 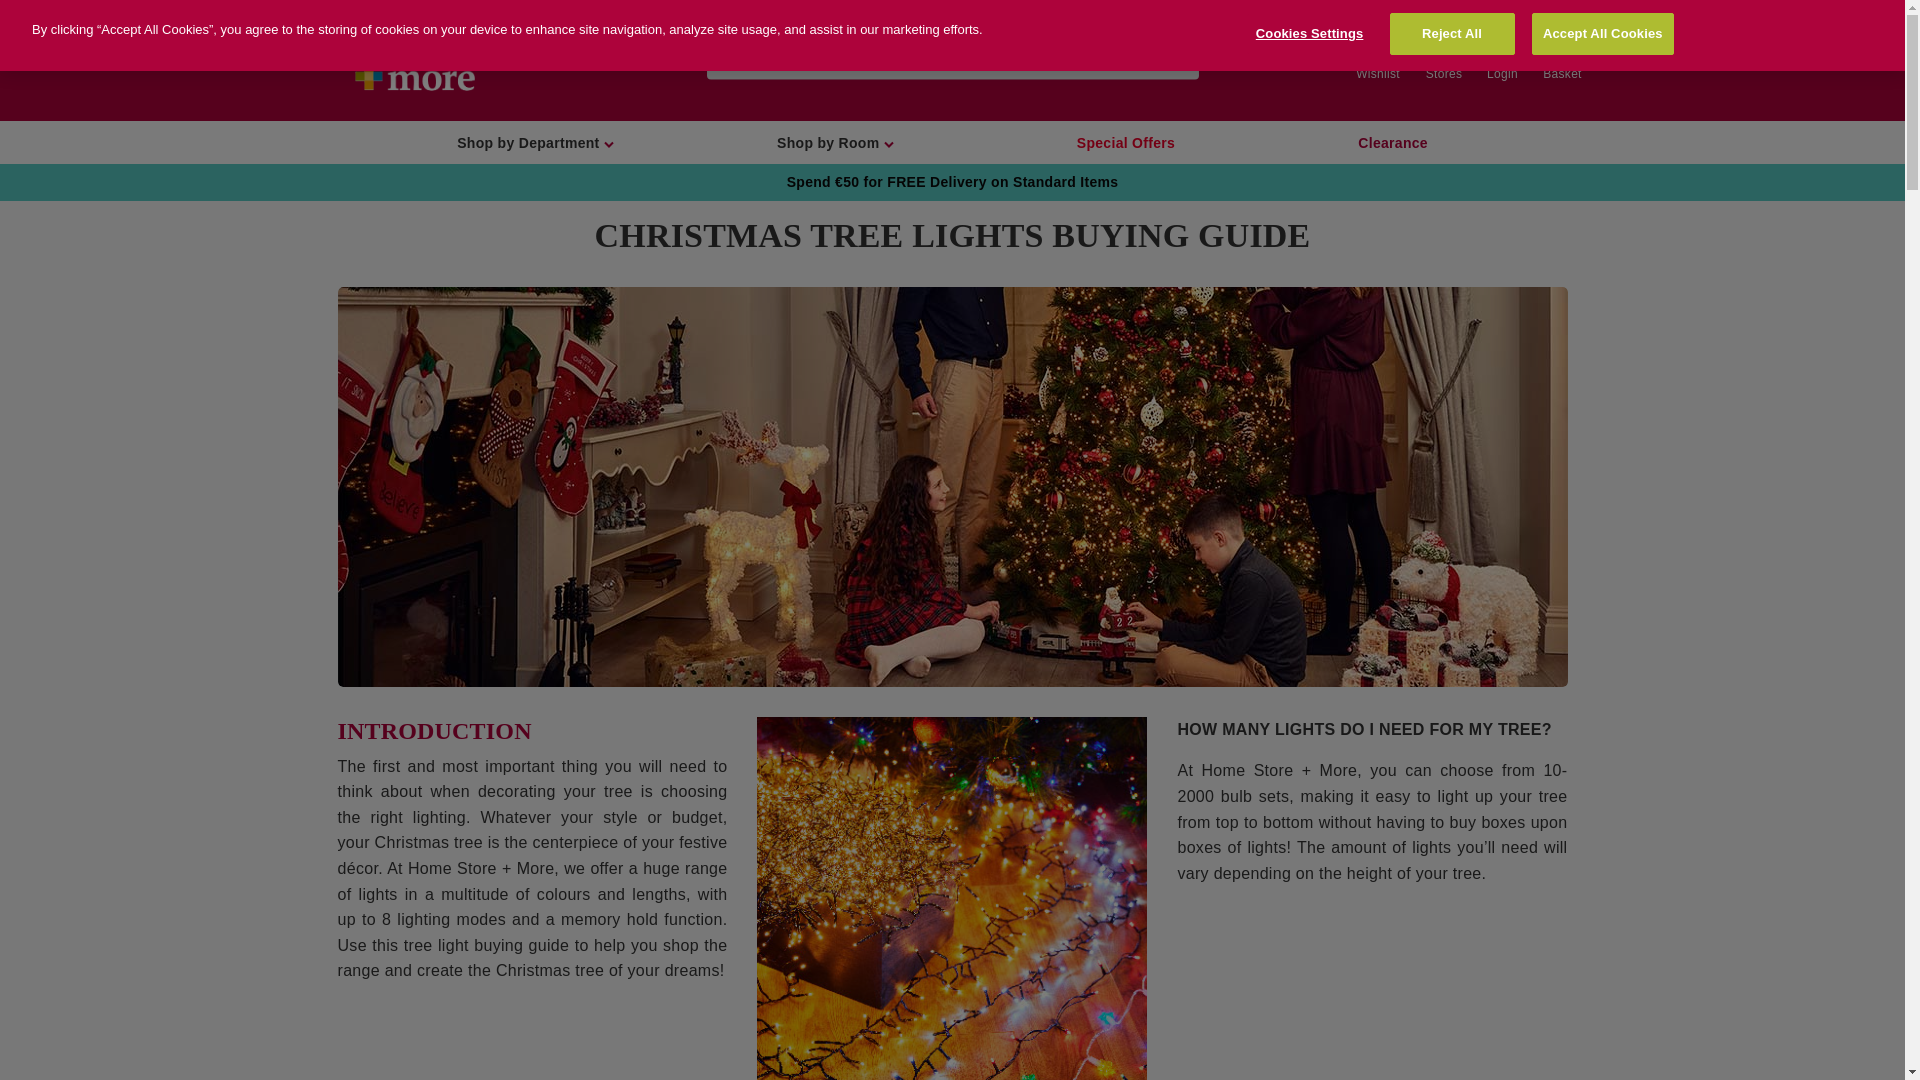 What do you see at coordinates (1366, 60) in the screenshot?
I see `Wishlist` at bounding box center [1366, 60].